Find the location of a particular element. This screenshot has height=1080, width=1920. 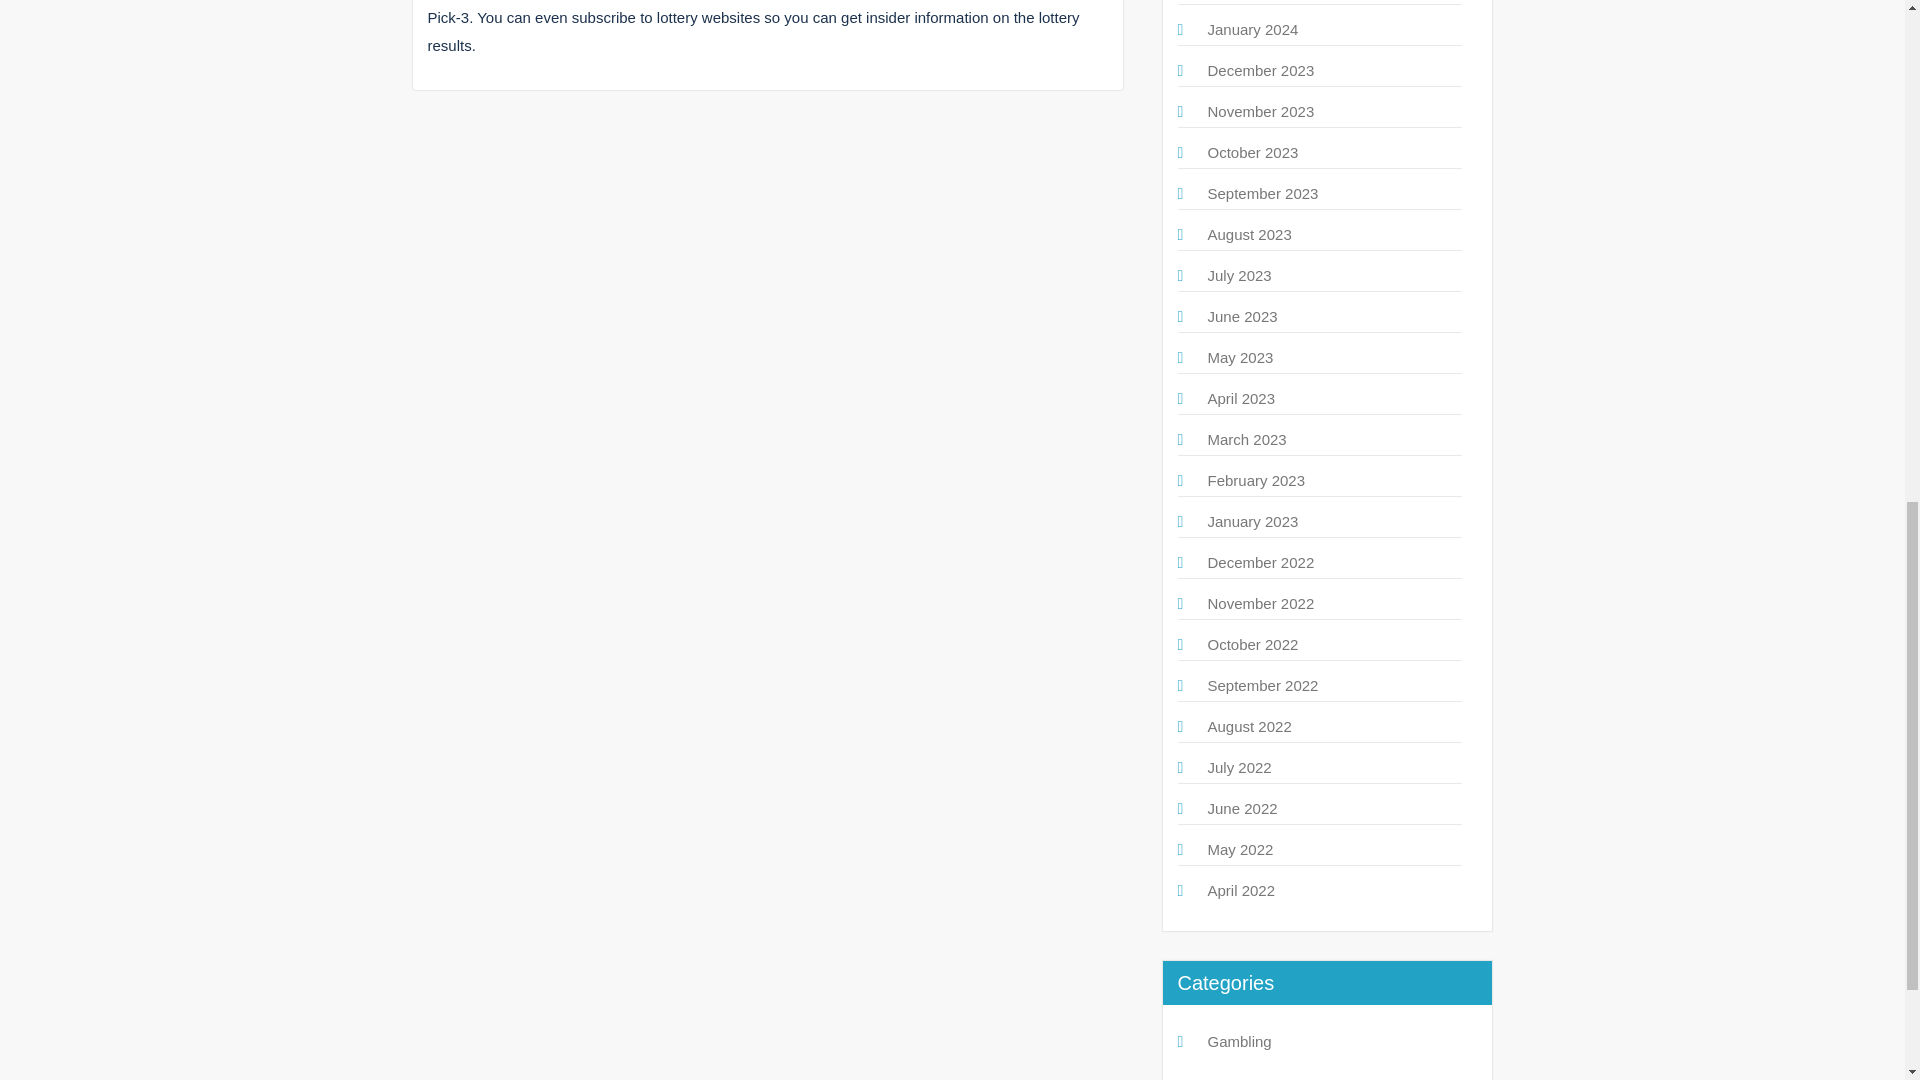

June 2023 is located at coordinates (1242, 316).